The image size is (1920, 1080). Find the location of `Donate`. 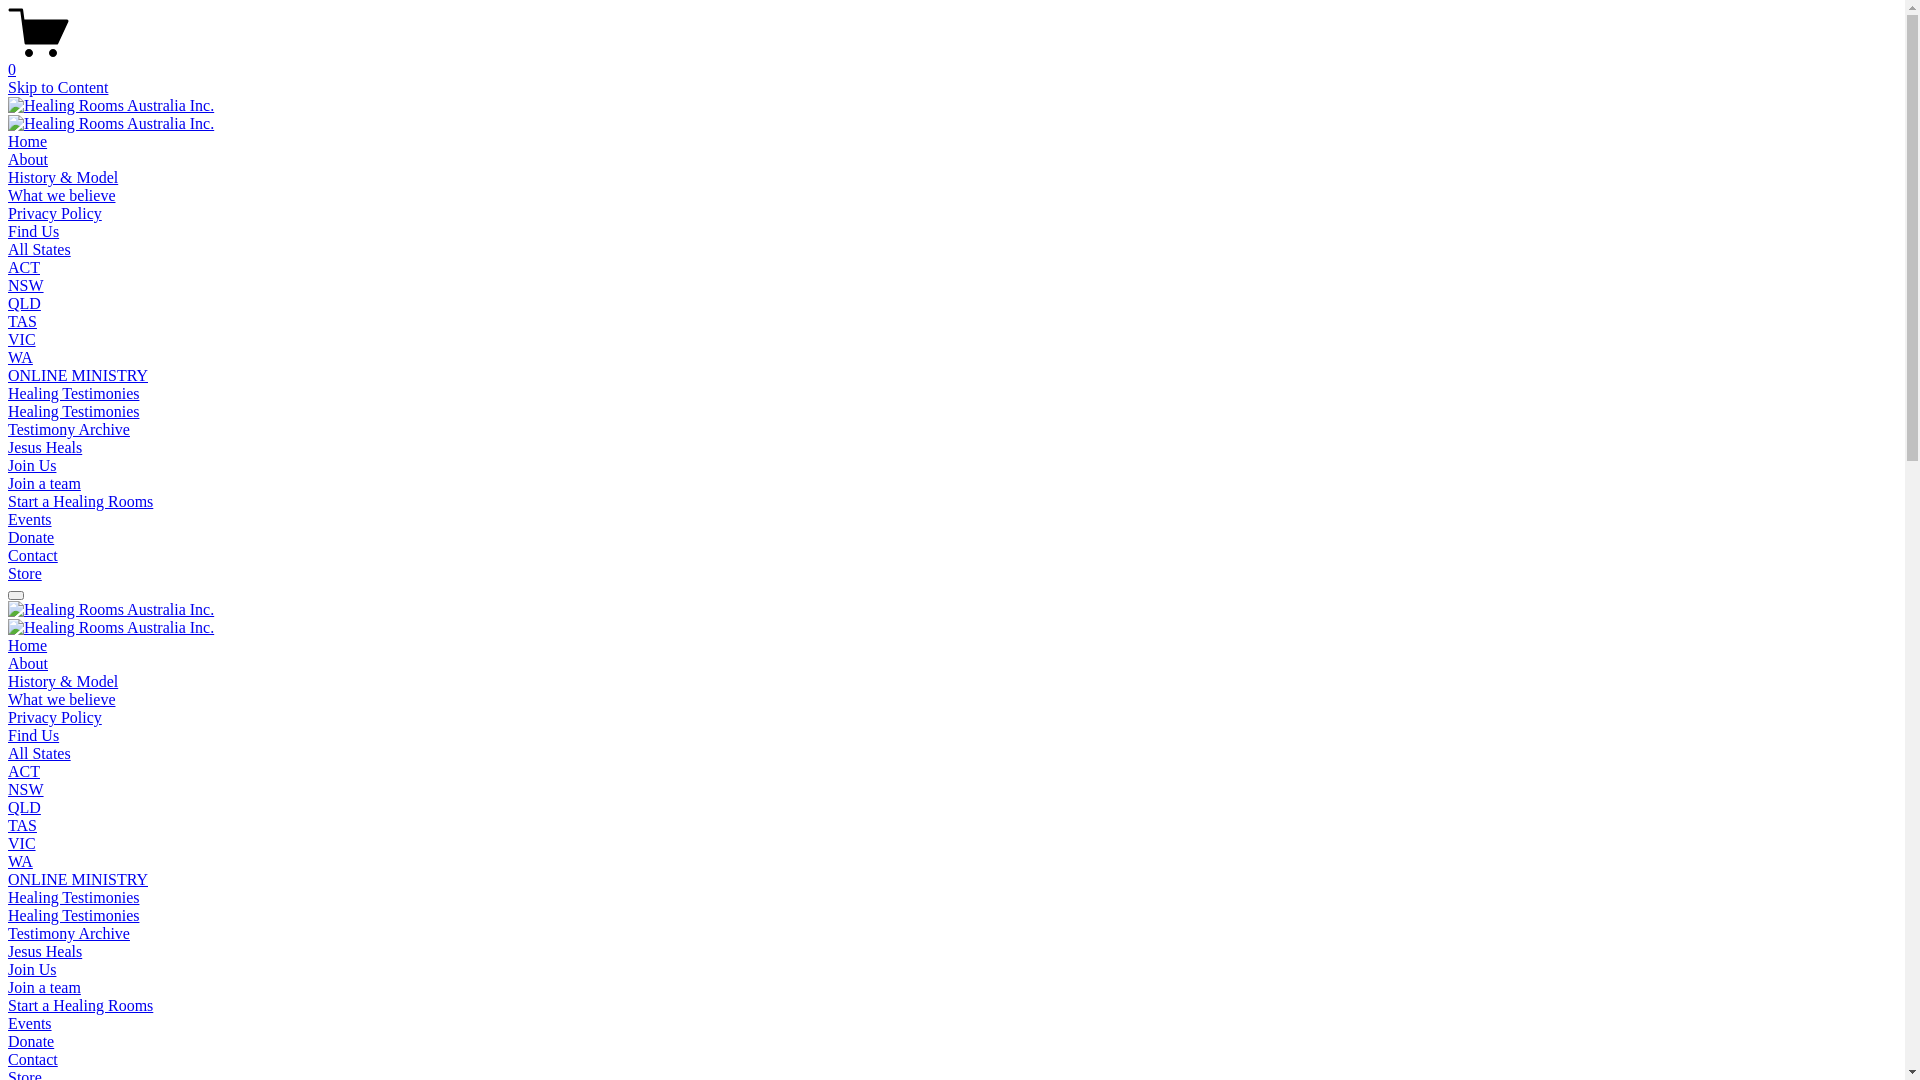

Donate is located at coordinates (31, 538).